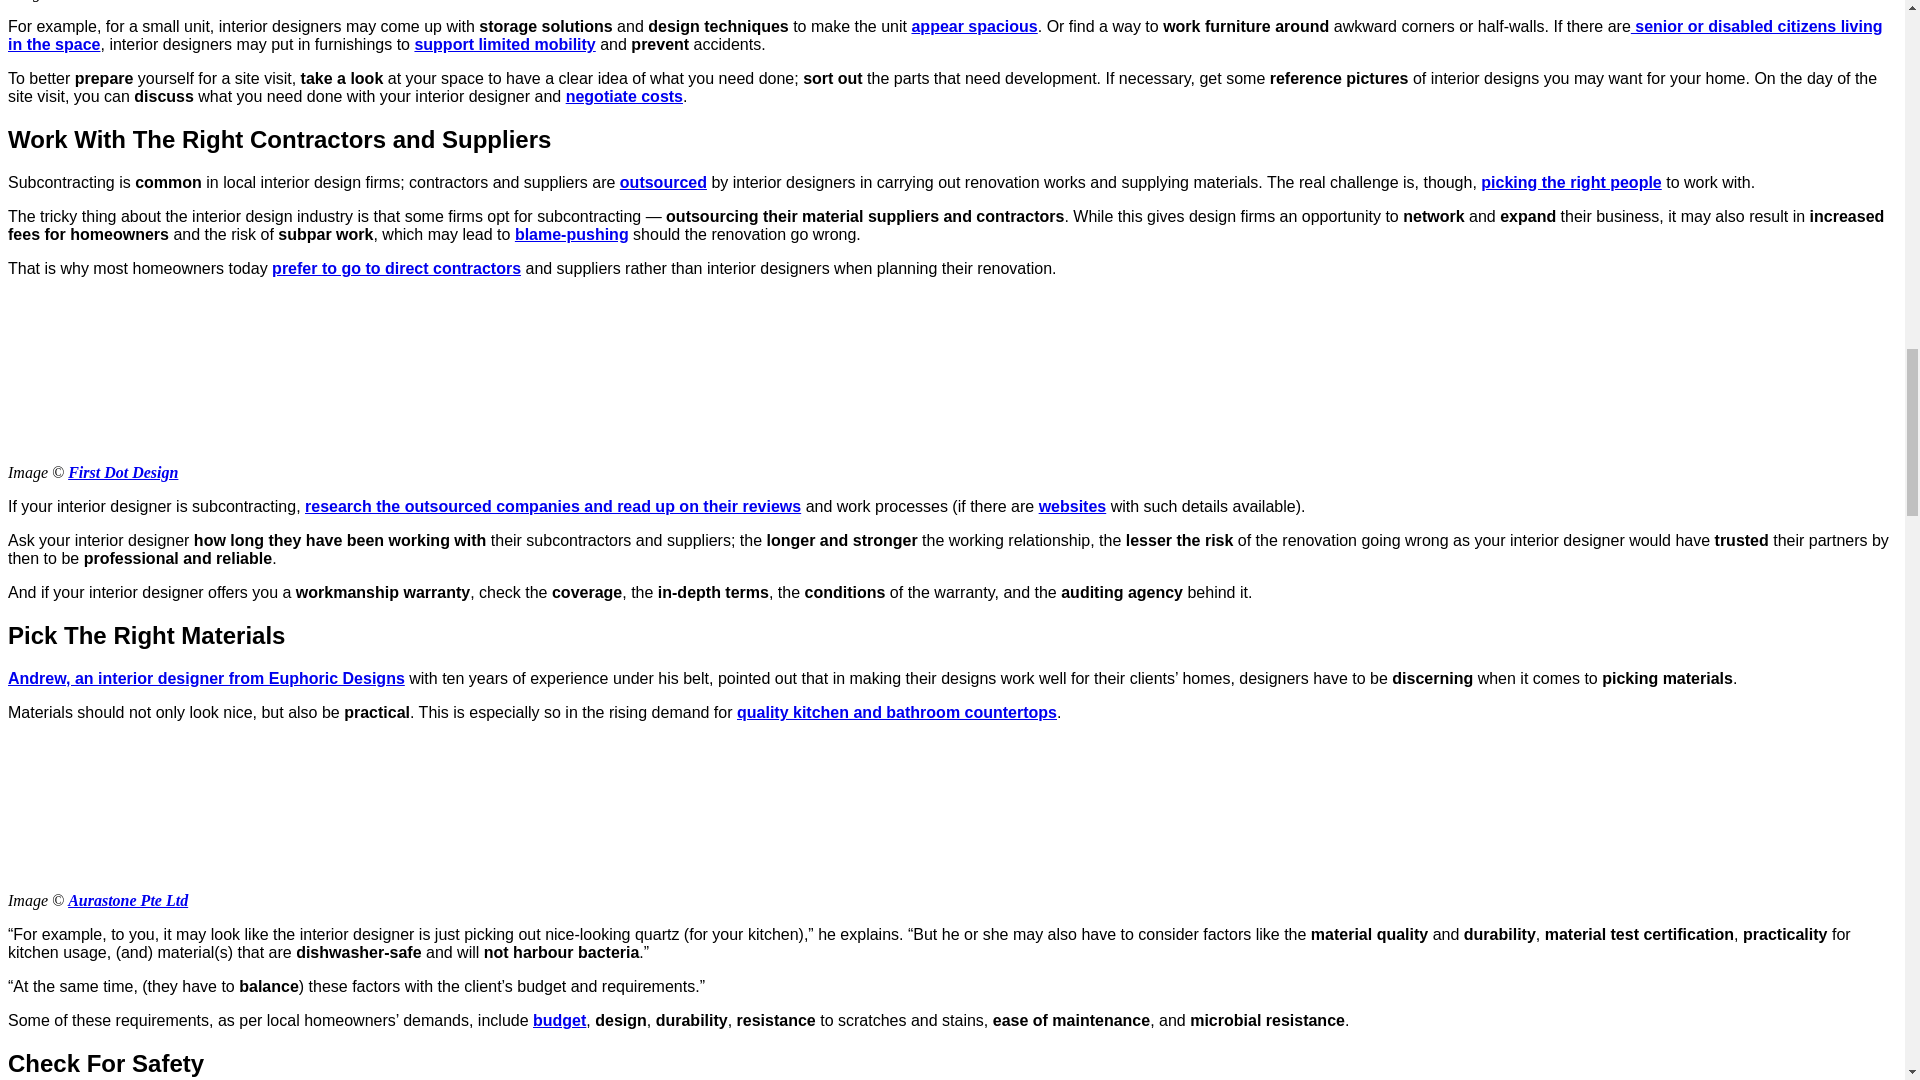 This screenshot has height=1080, width=1920. Describe the element at coordinates (534, 44) in the screenshot. I see ` limited mobility` at that location.